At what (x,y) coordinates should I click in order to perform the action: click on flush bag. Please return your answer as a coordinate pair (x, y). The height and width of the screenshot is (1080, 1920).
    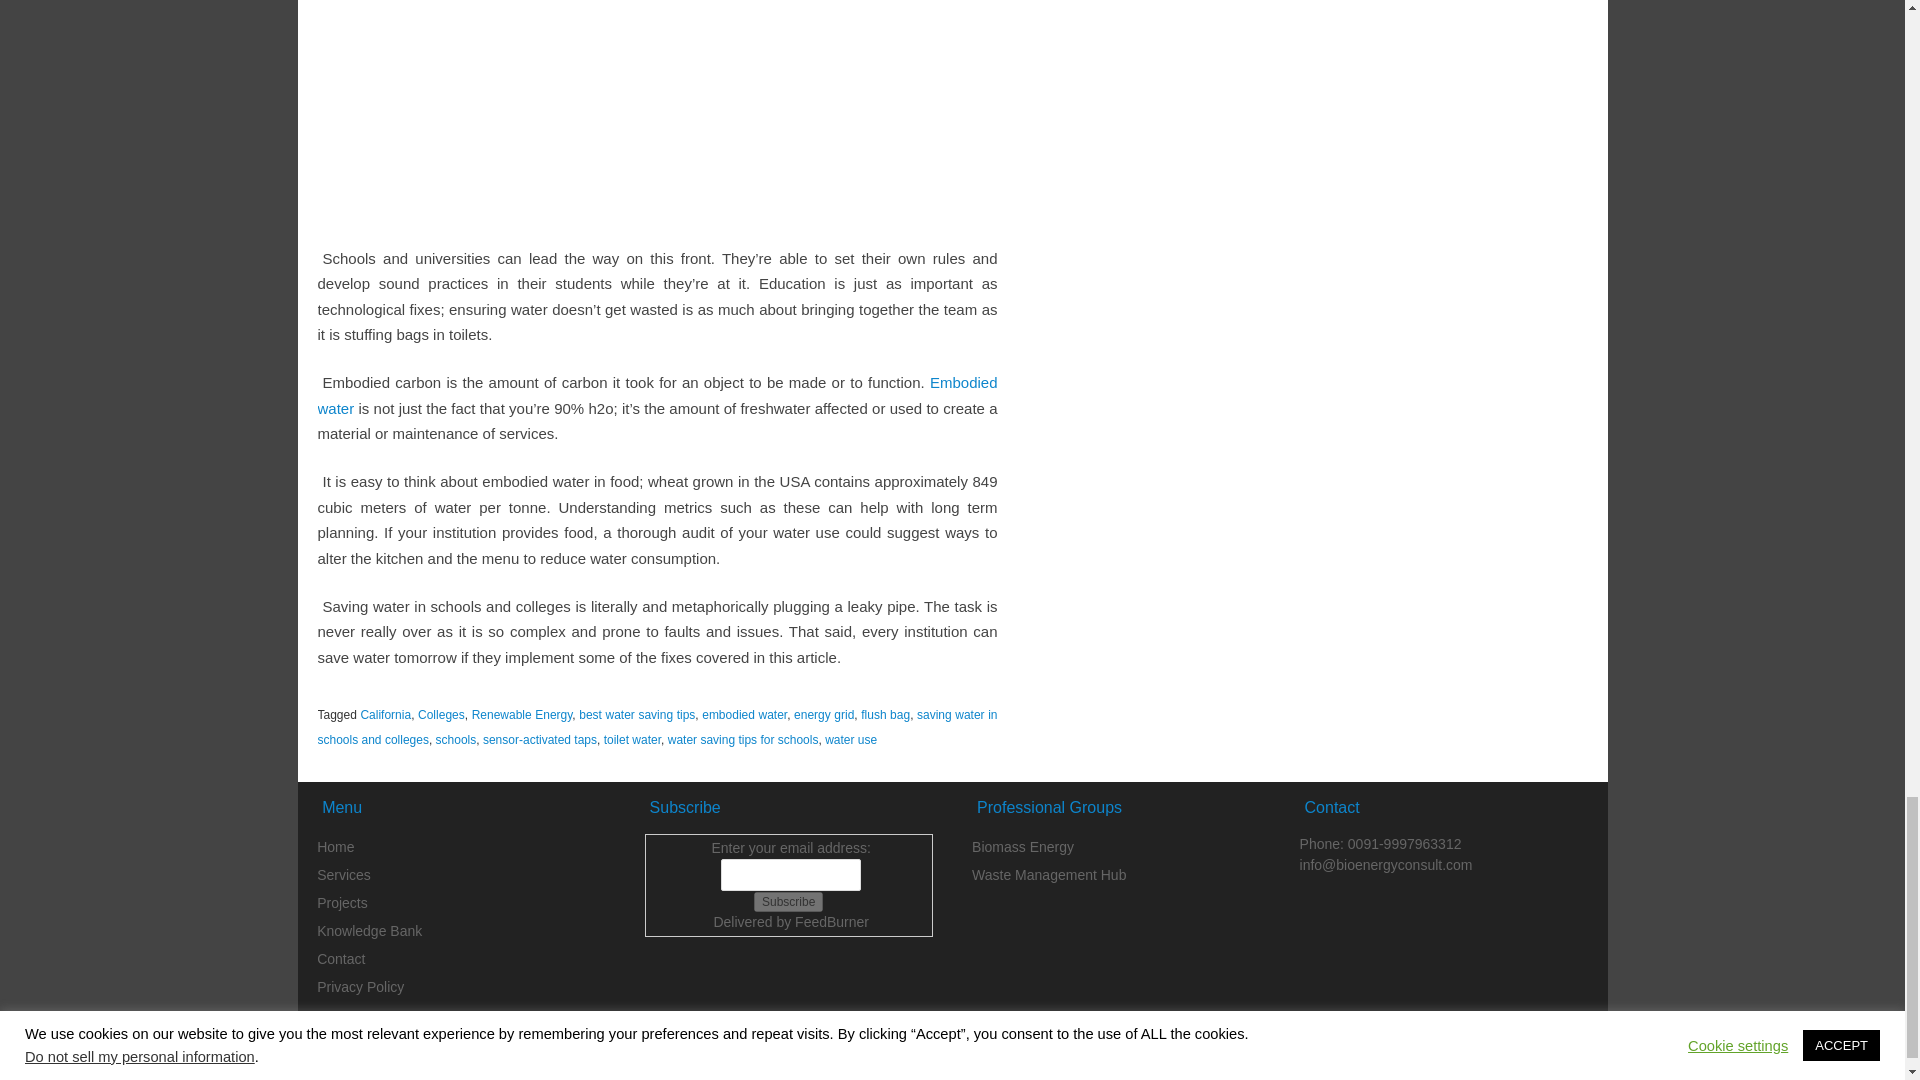
    Looking at the image, I should click on (885, 715).